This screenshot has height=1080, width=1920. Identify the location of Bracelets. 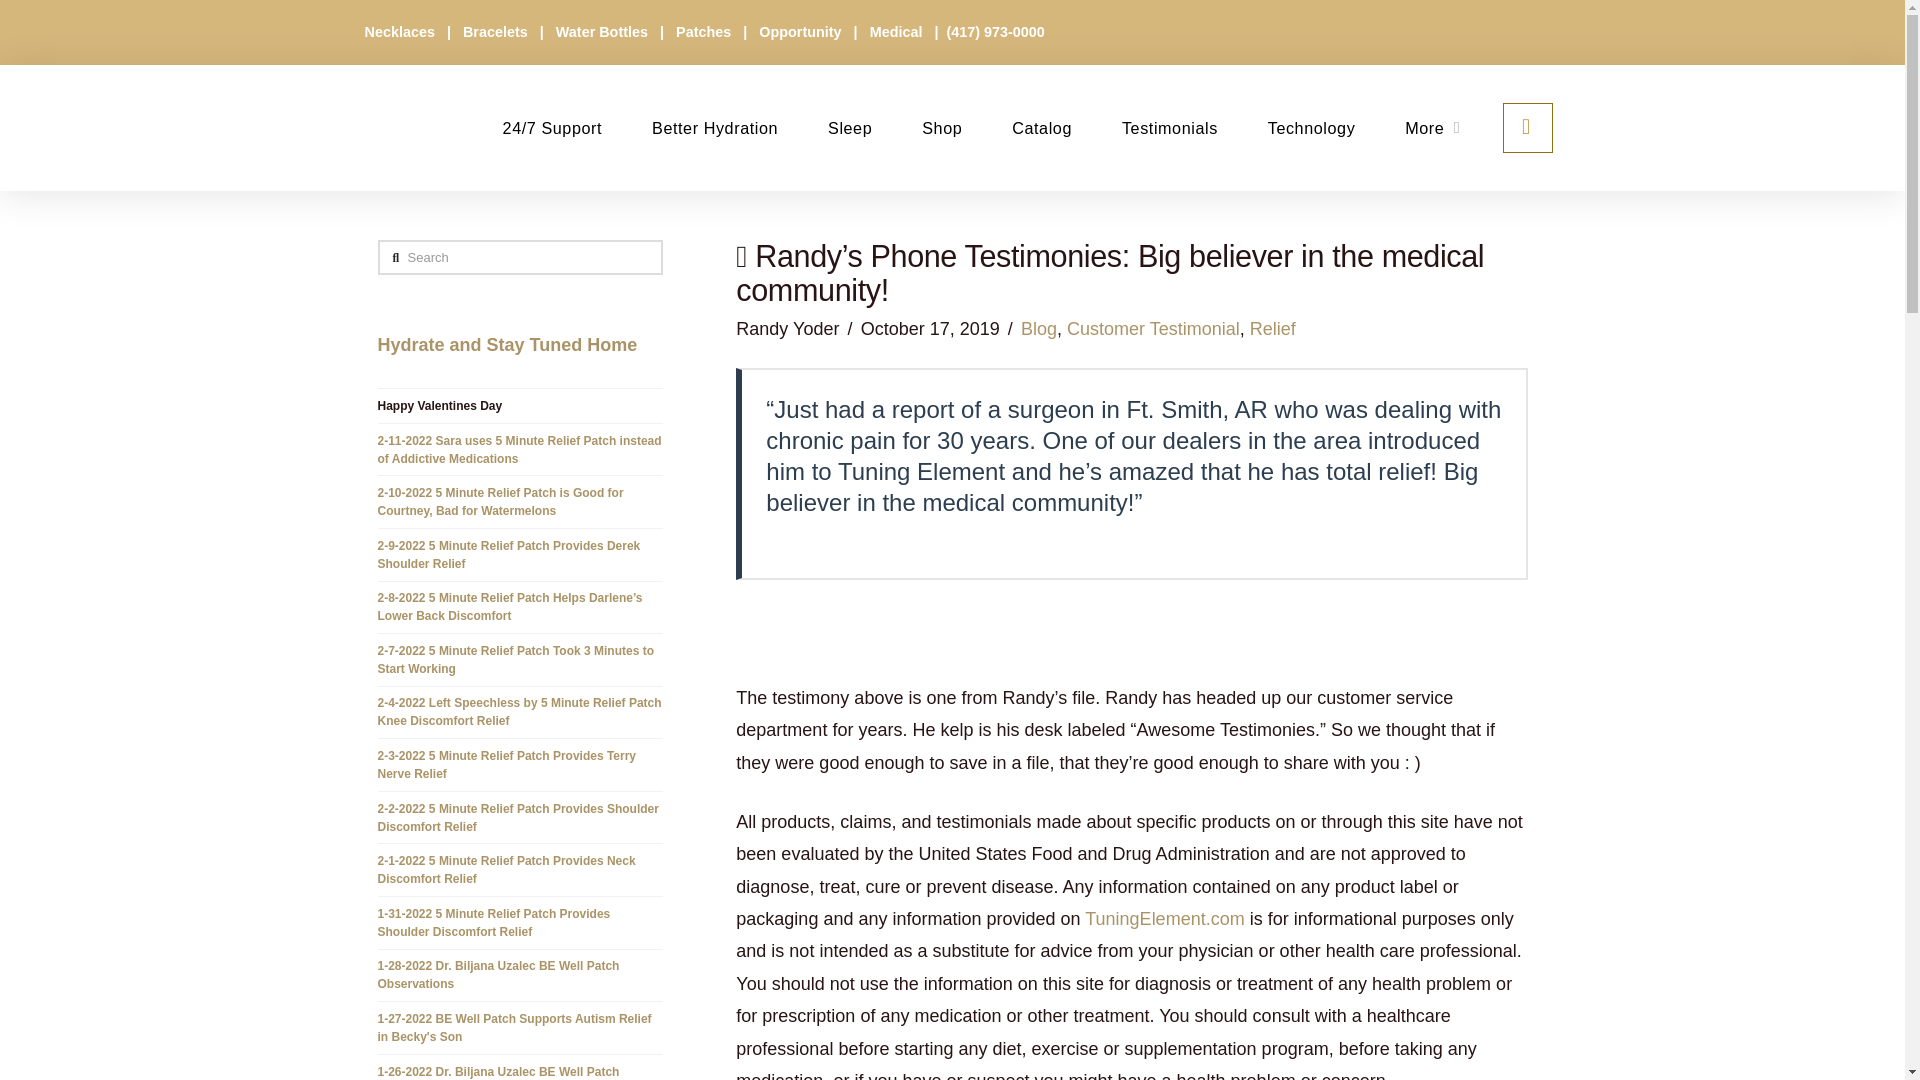
(496, 31).